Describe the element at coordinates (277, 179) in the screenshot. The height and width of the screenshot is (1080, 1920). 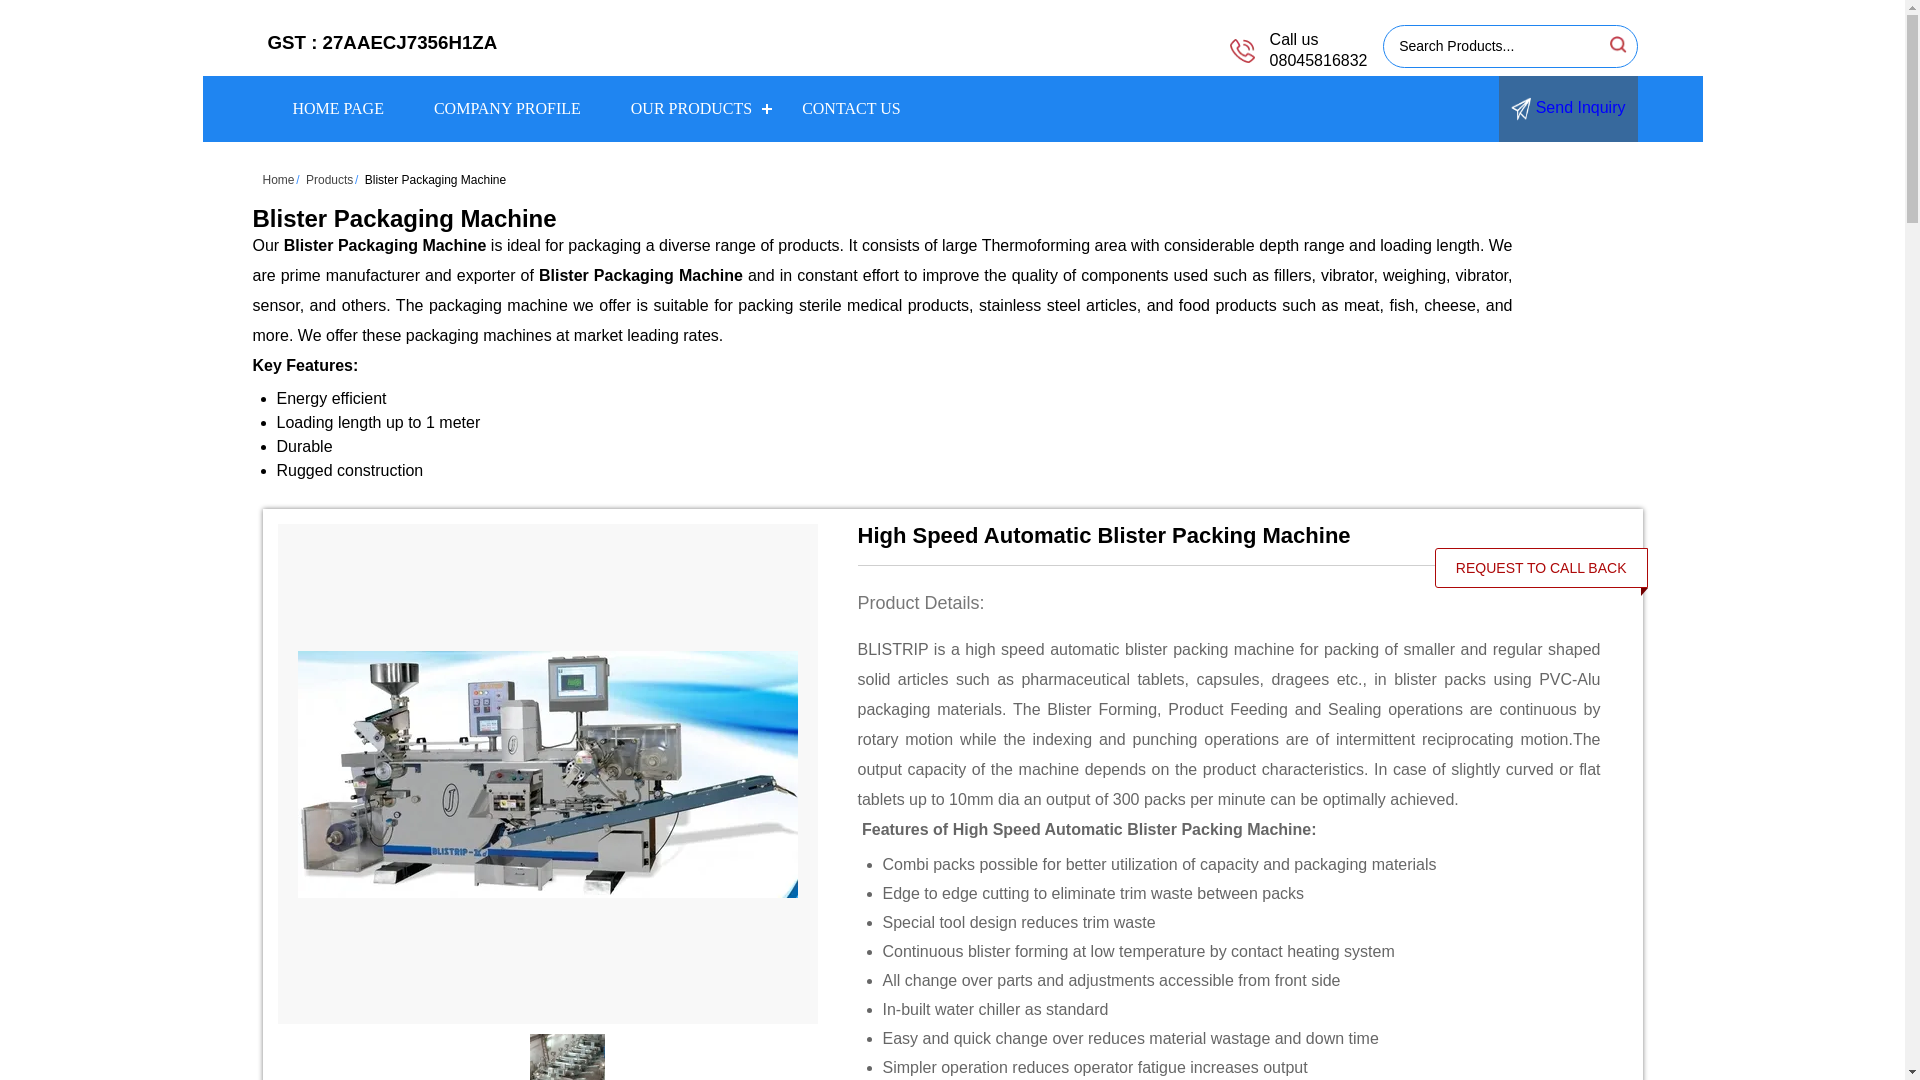
I see `Home` at that location.